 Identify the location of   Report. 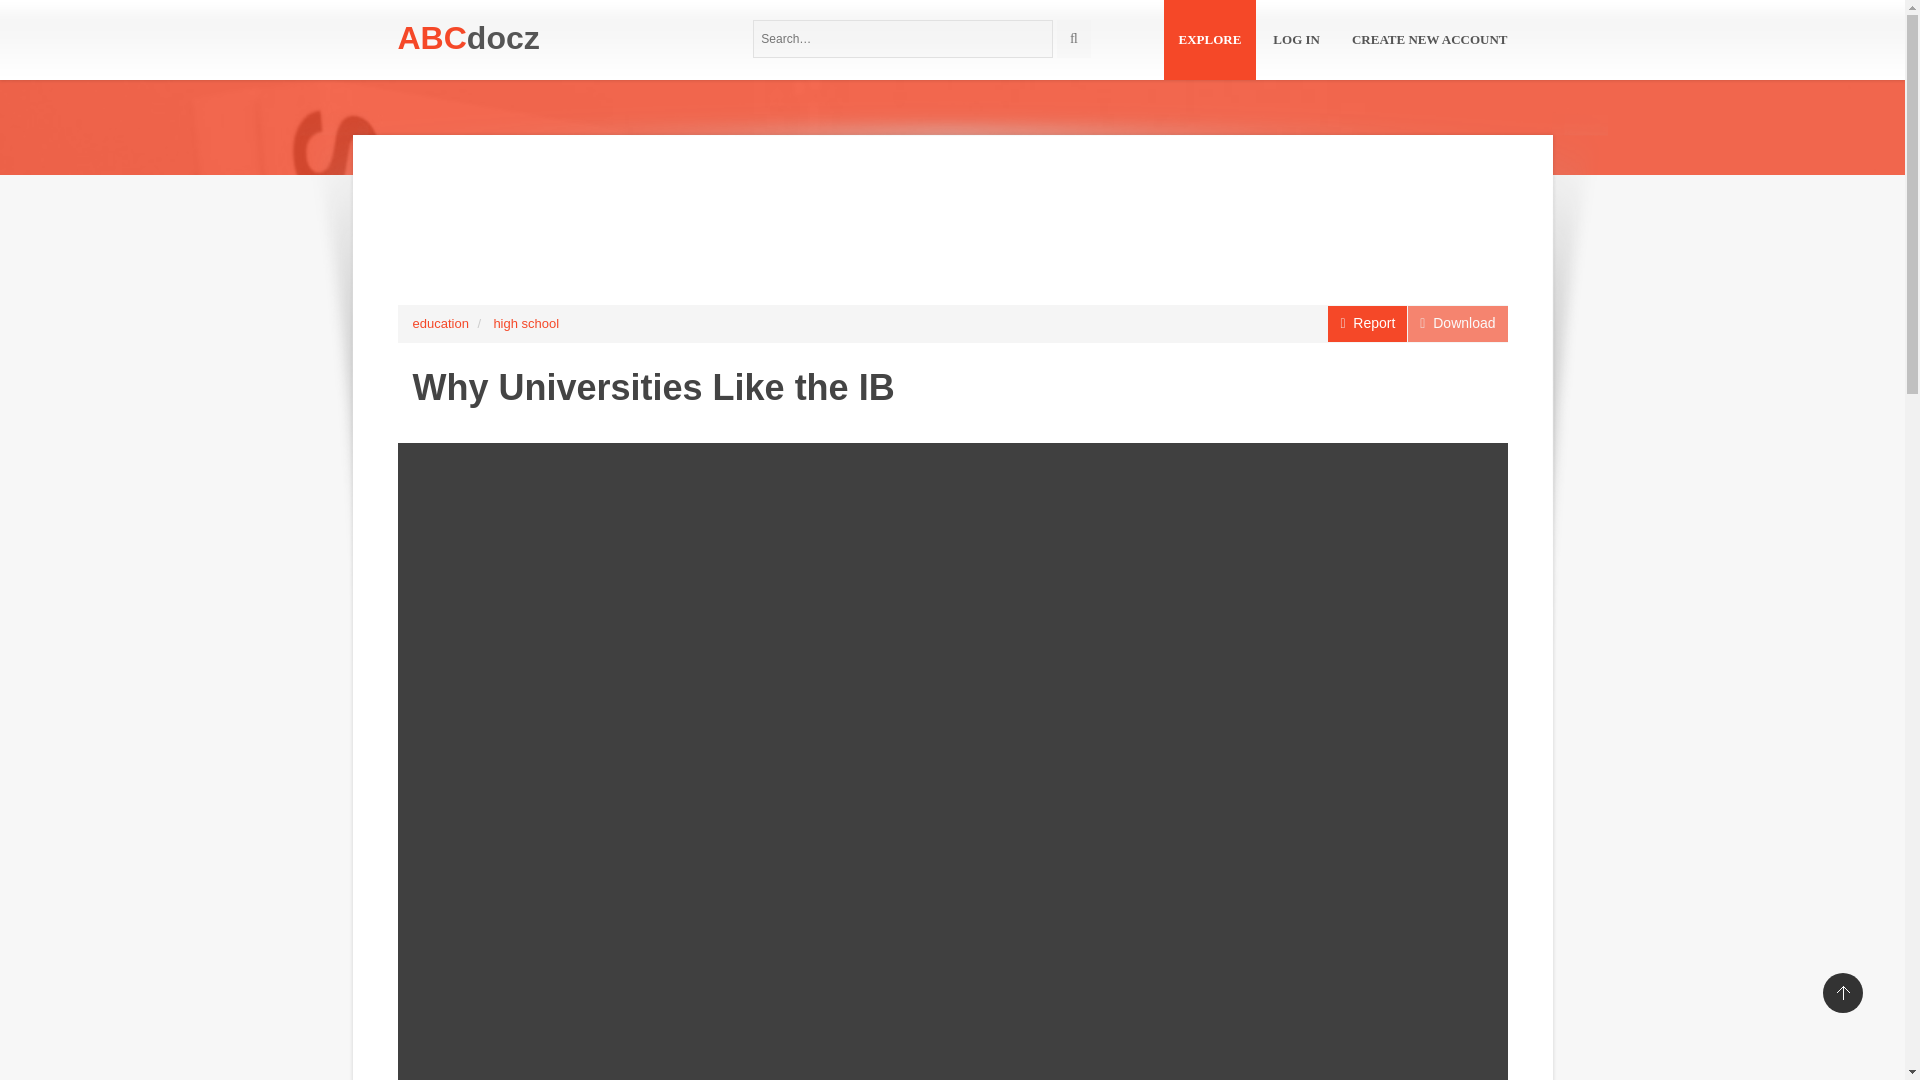
(1368, 324).